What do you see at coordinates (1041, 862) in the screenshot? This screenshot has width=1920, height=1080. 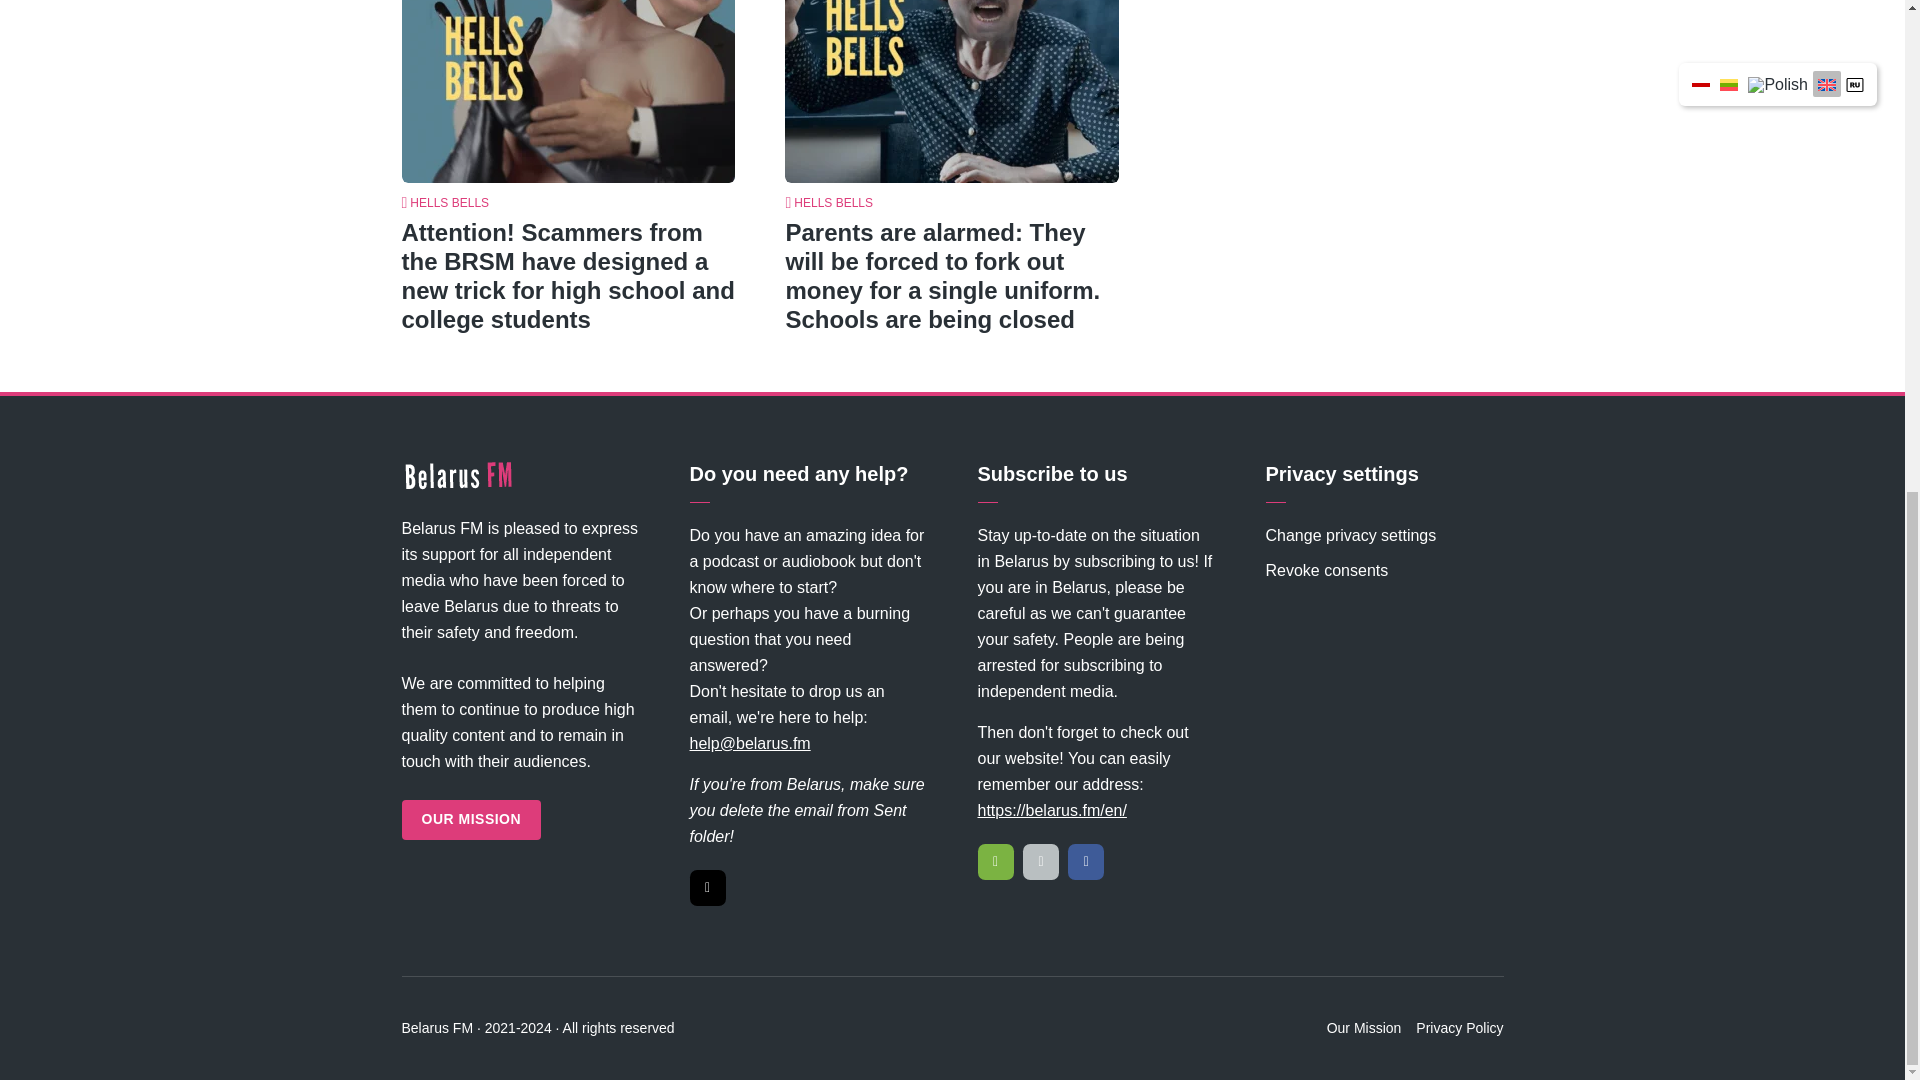 I see `Apple` at bounding box center [1041, 862].